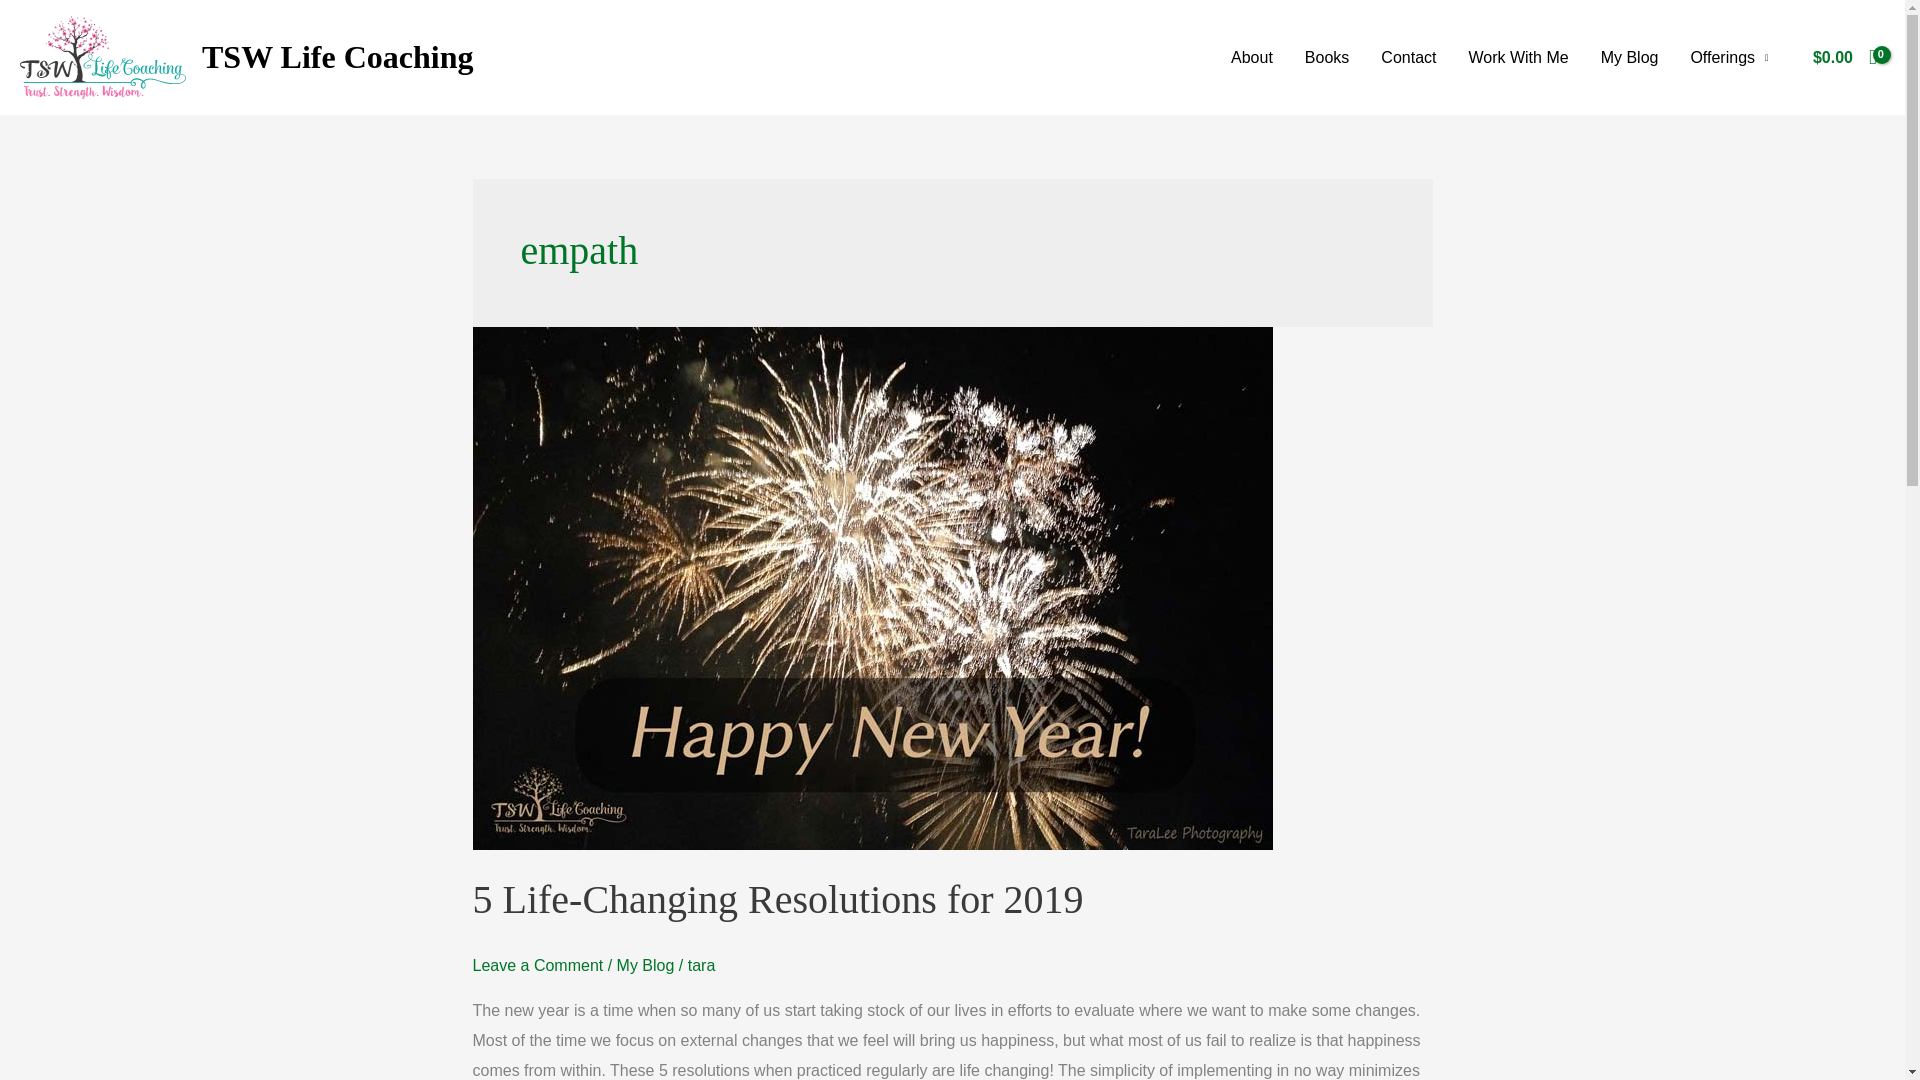  Describe the element at coordinates (1518, 56) in the screenshot. I see `Work With Me` at that location.